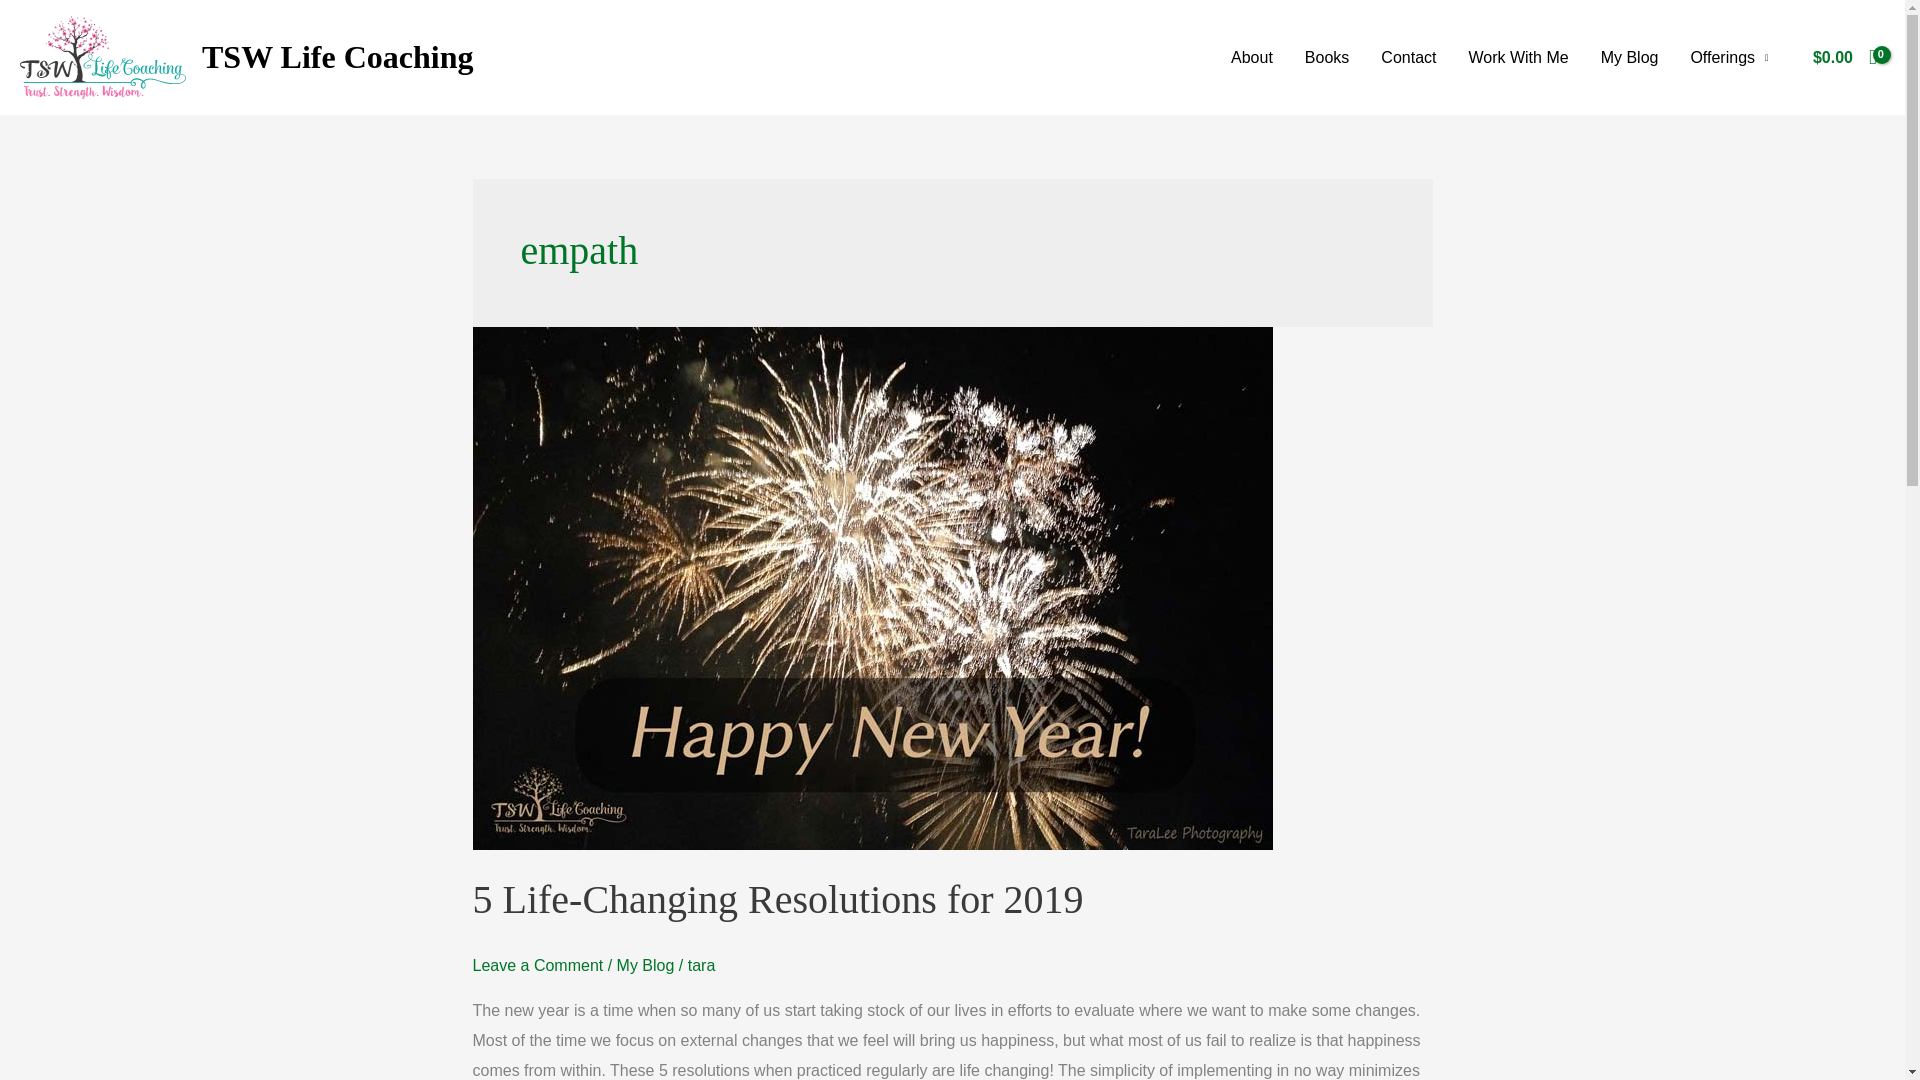  Describe the element at coordinates (1518, 56) in the screenshot. I see `Work With Me` at that location.